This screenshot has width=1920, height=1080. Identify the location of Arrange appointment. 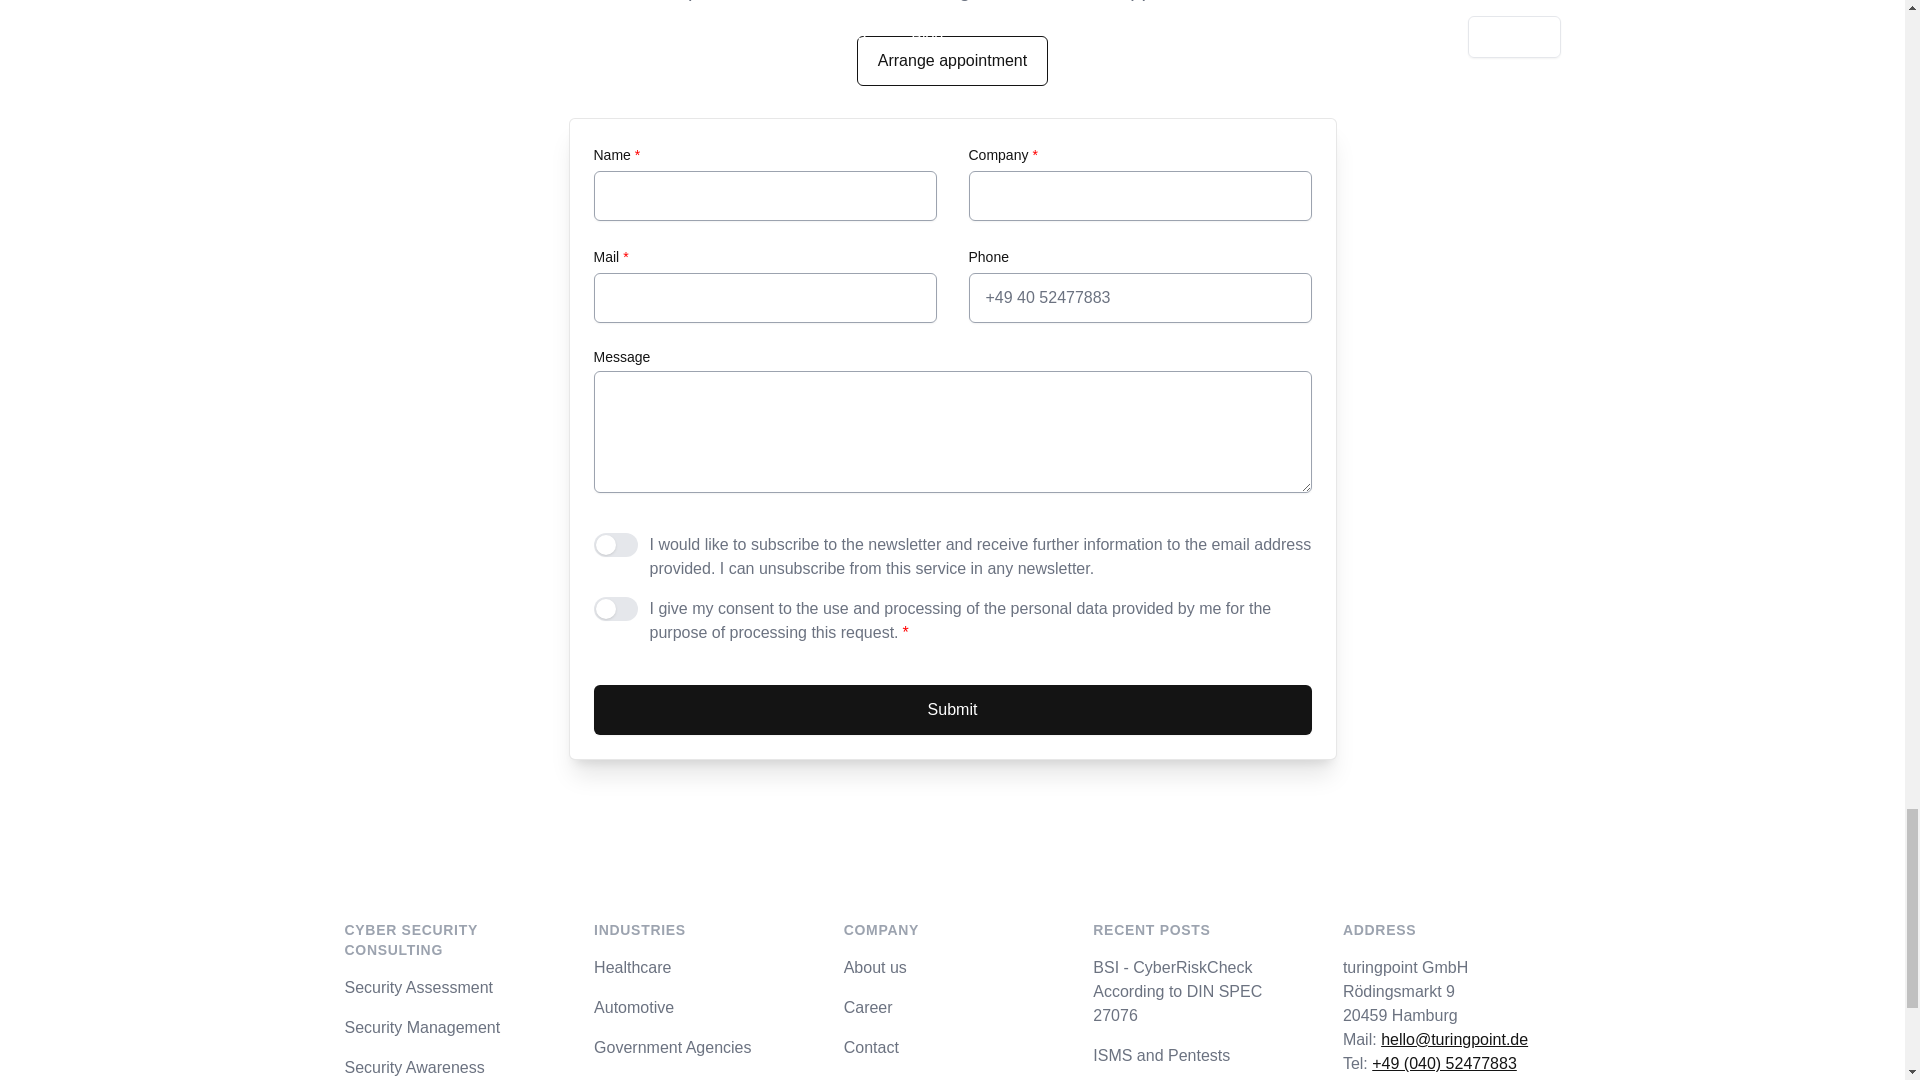
(952, 60).